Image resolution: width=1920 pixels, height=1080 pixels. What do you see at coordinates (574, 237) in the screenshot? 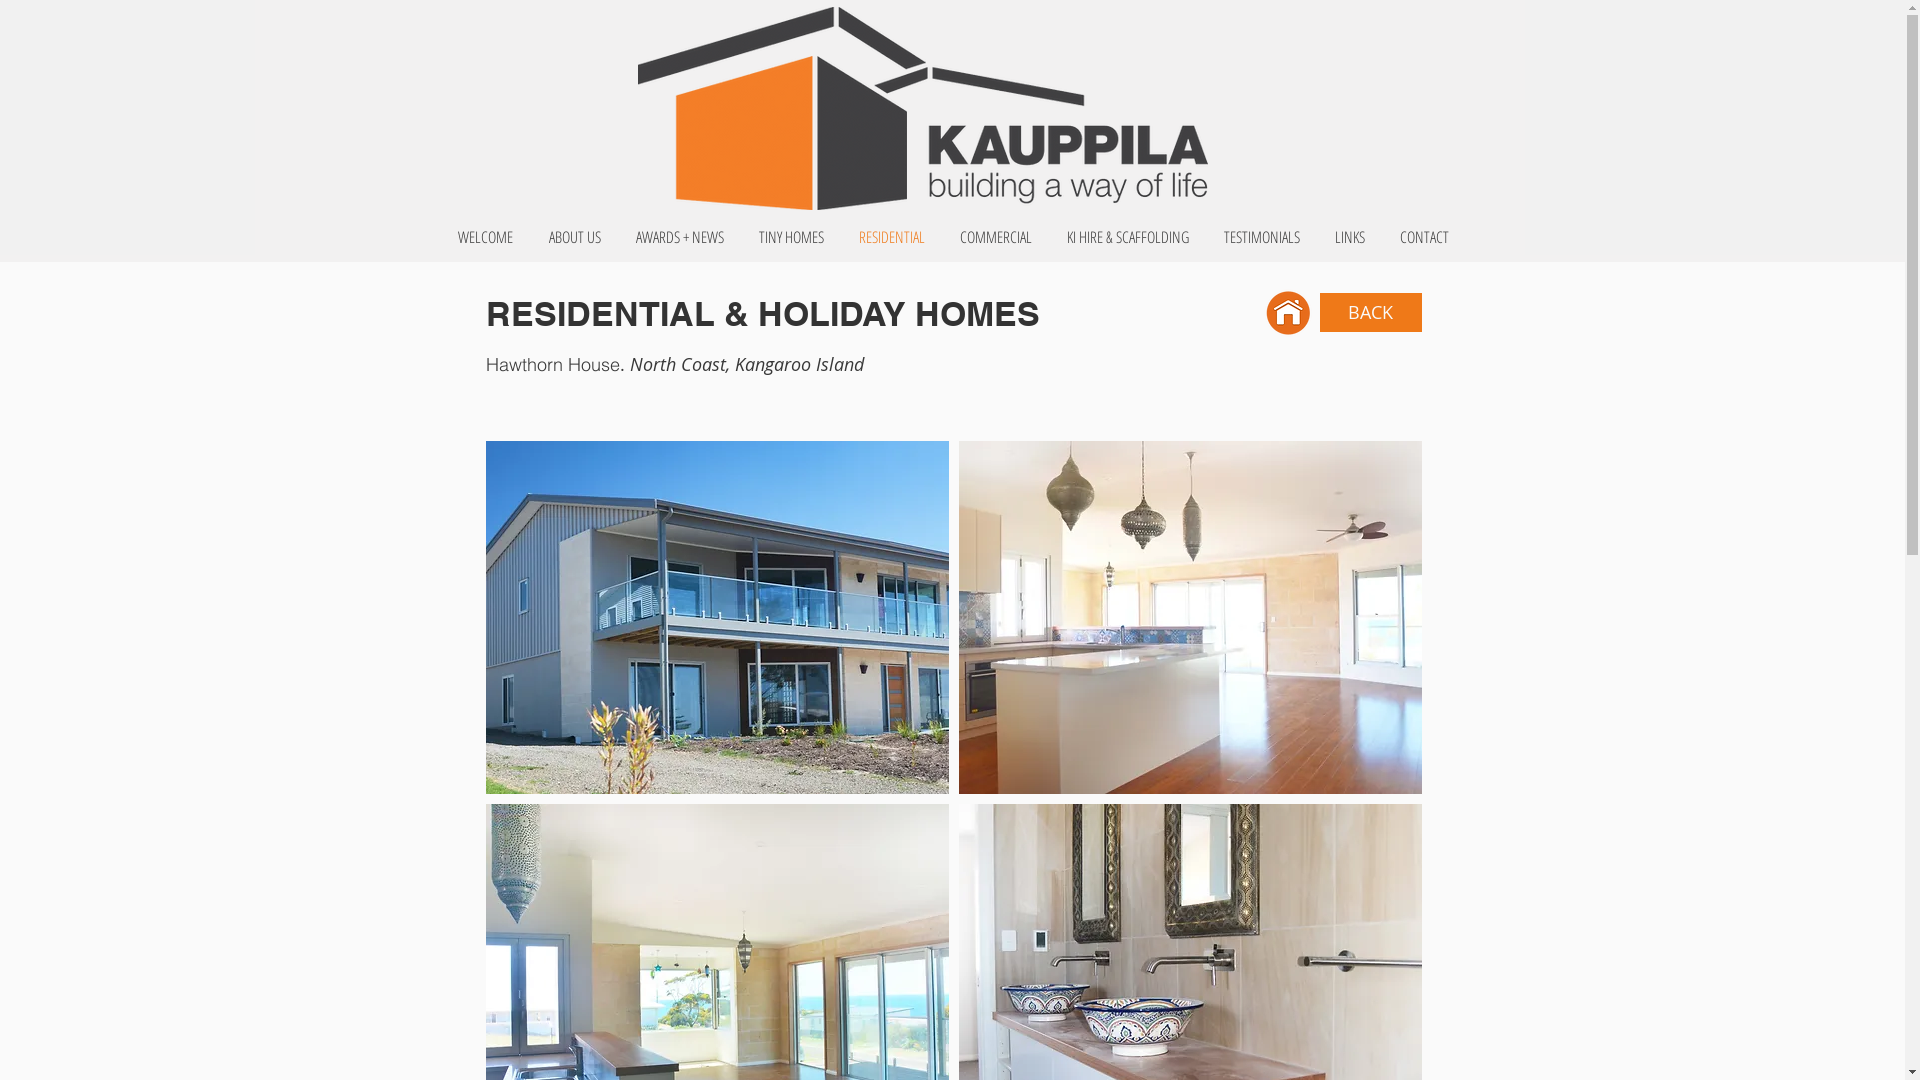
I see `ABOUT US` at bounding box center [574, 237].